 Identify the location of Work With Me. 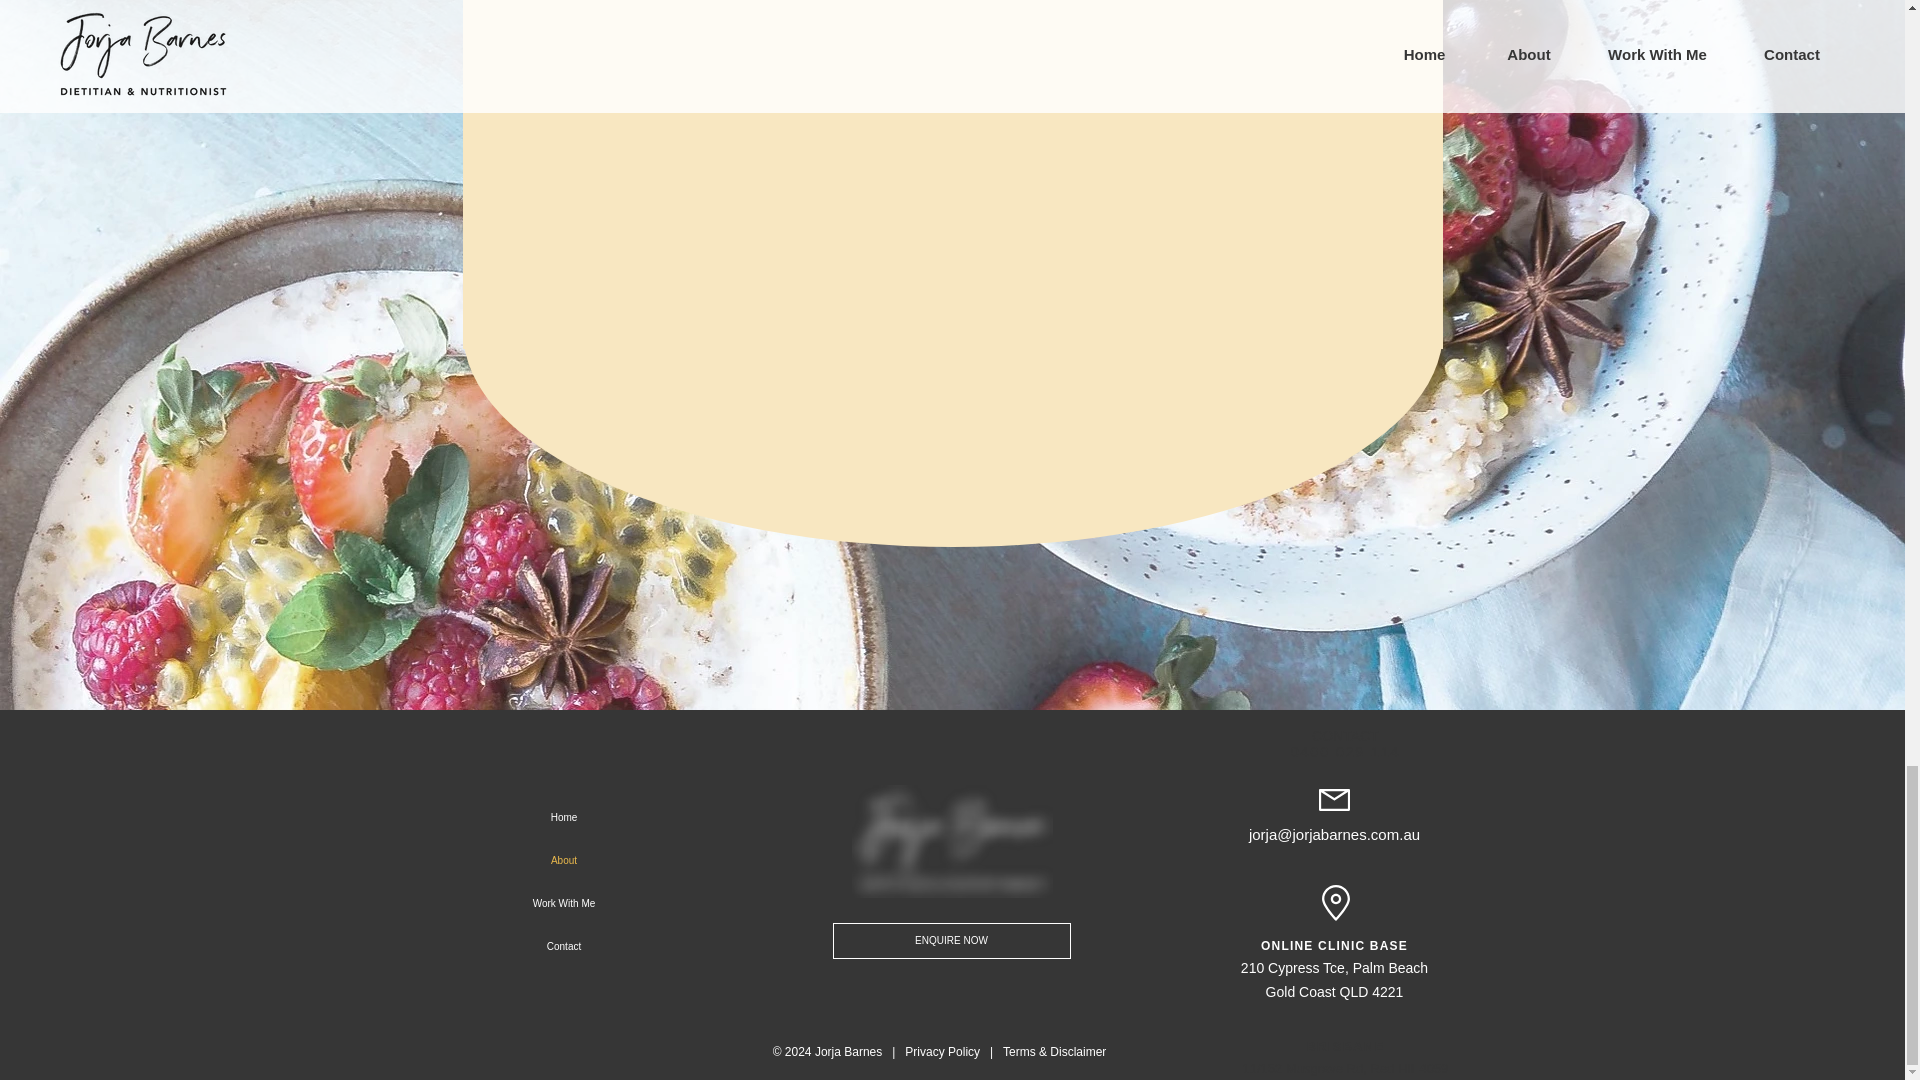
(563, 902).